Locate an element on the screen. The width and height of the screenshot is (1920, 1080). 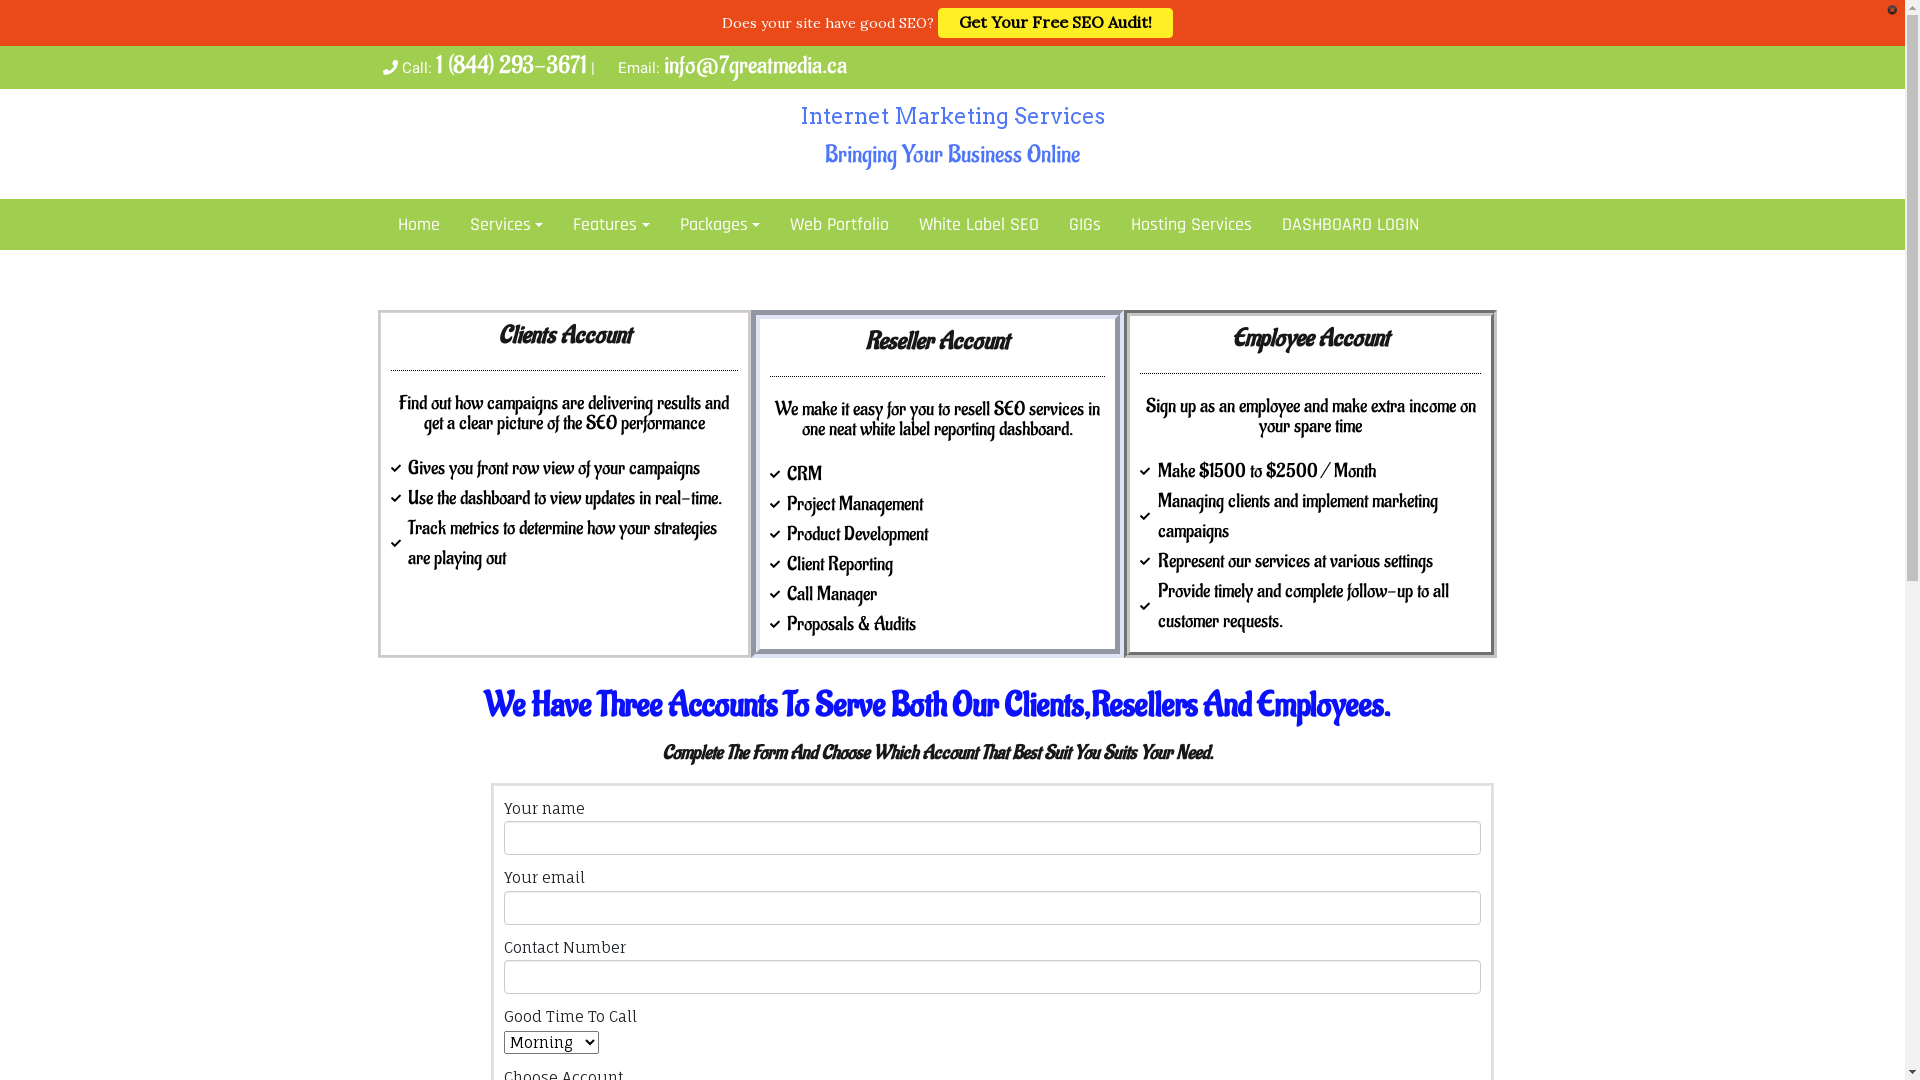
Home is located at coordinates (418, 224).